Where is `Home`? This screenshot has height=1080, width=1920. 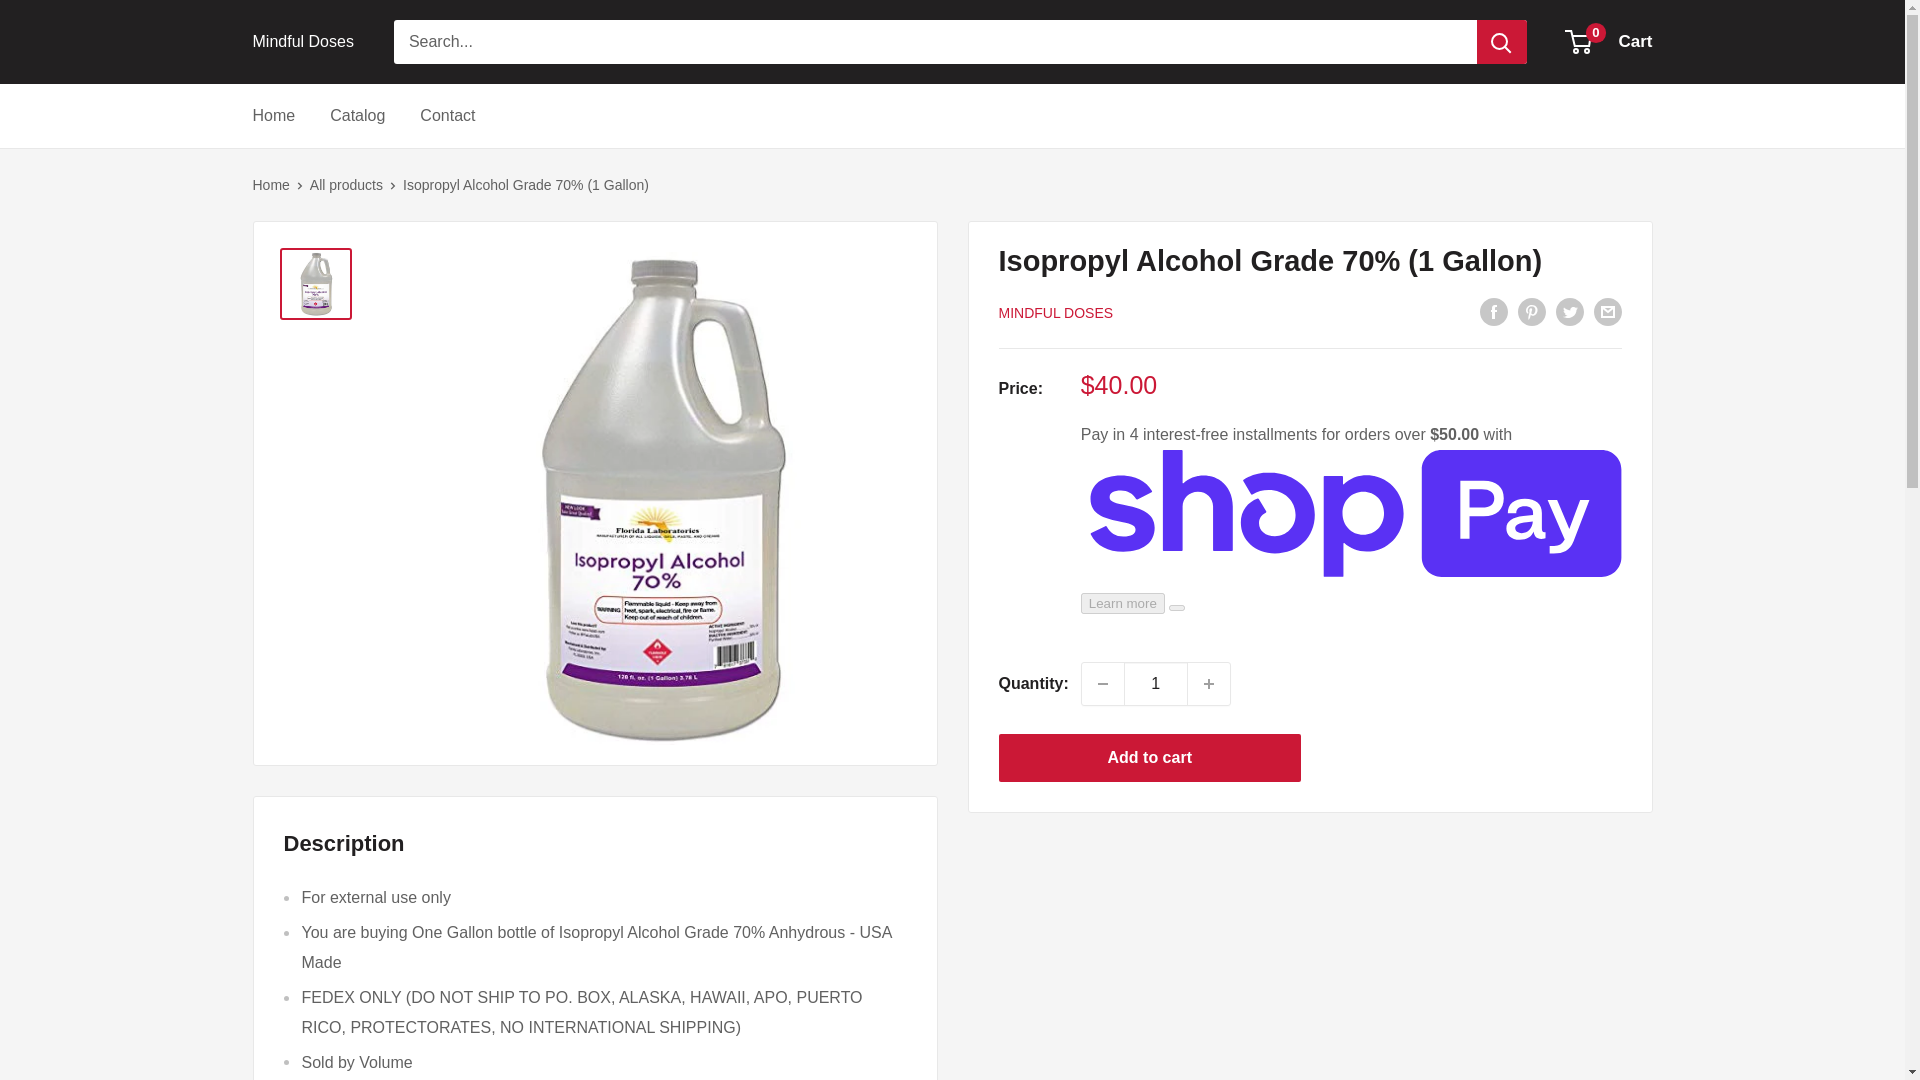
Home is located at coordinates (1156, 684).